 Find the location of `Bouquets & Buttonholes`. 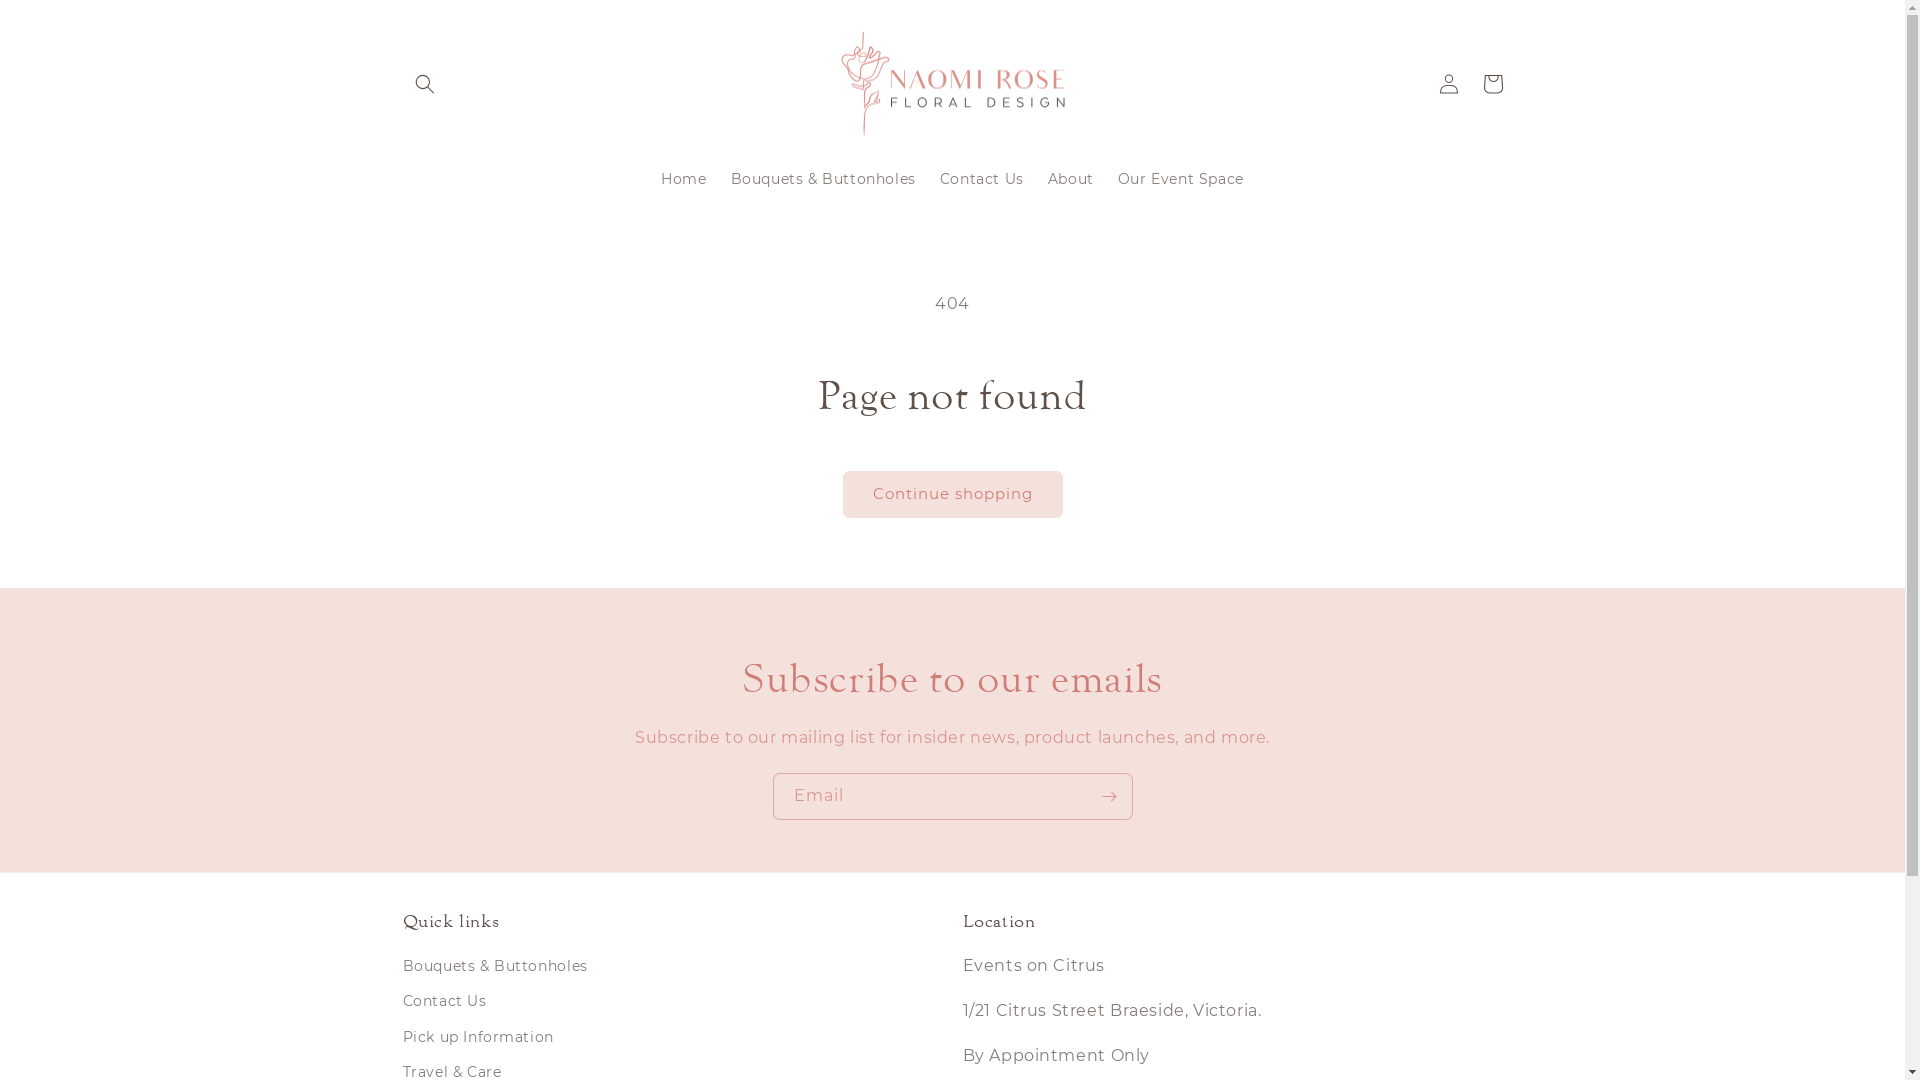

Bouquets & Buttonholes is located at coordinates (494, 969).